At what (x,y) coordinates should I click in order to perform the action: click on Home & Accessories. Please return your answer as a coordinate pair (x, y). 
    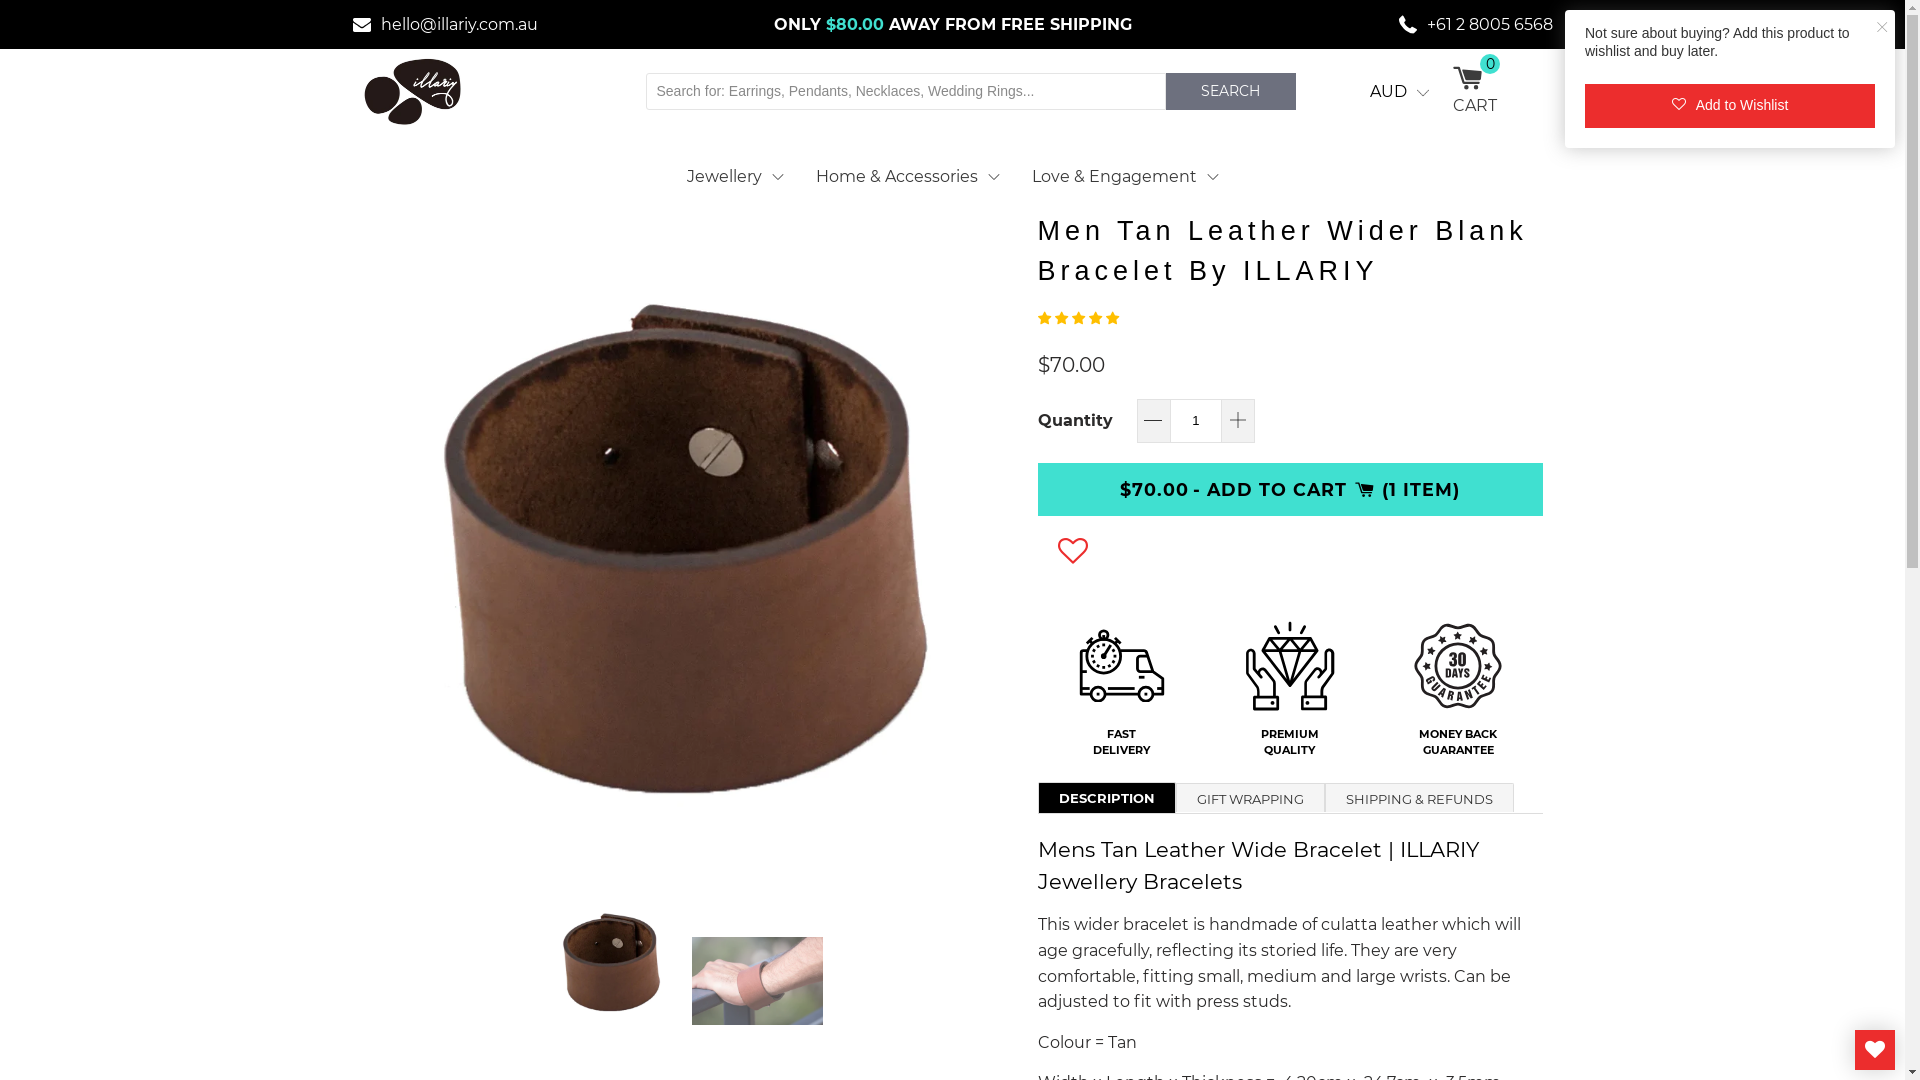
    Looking at the image, I should click on (908, 176).